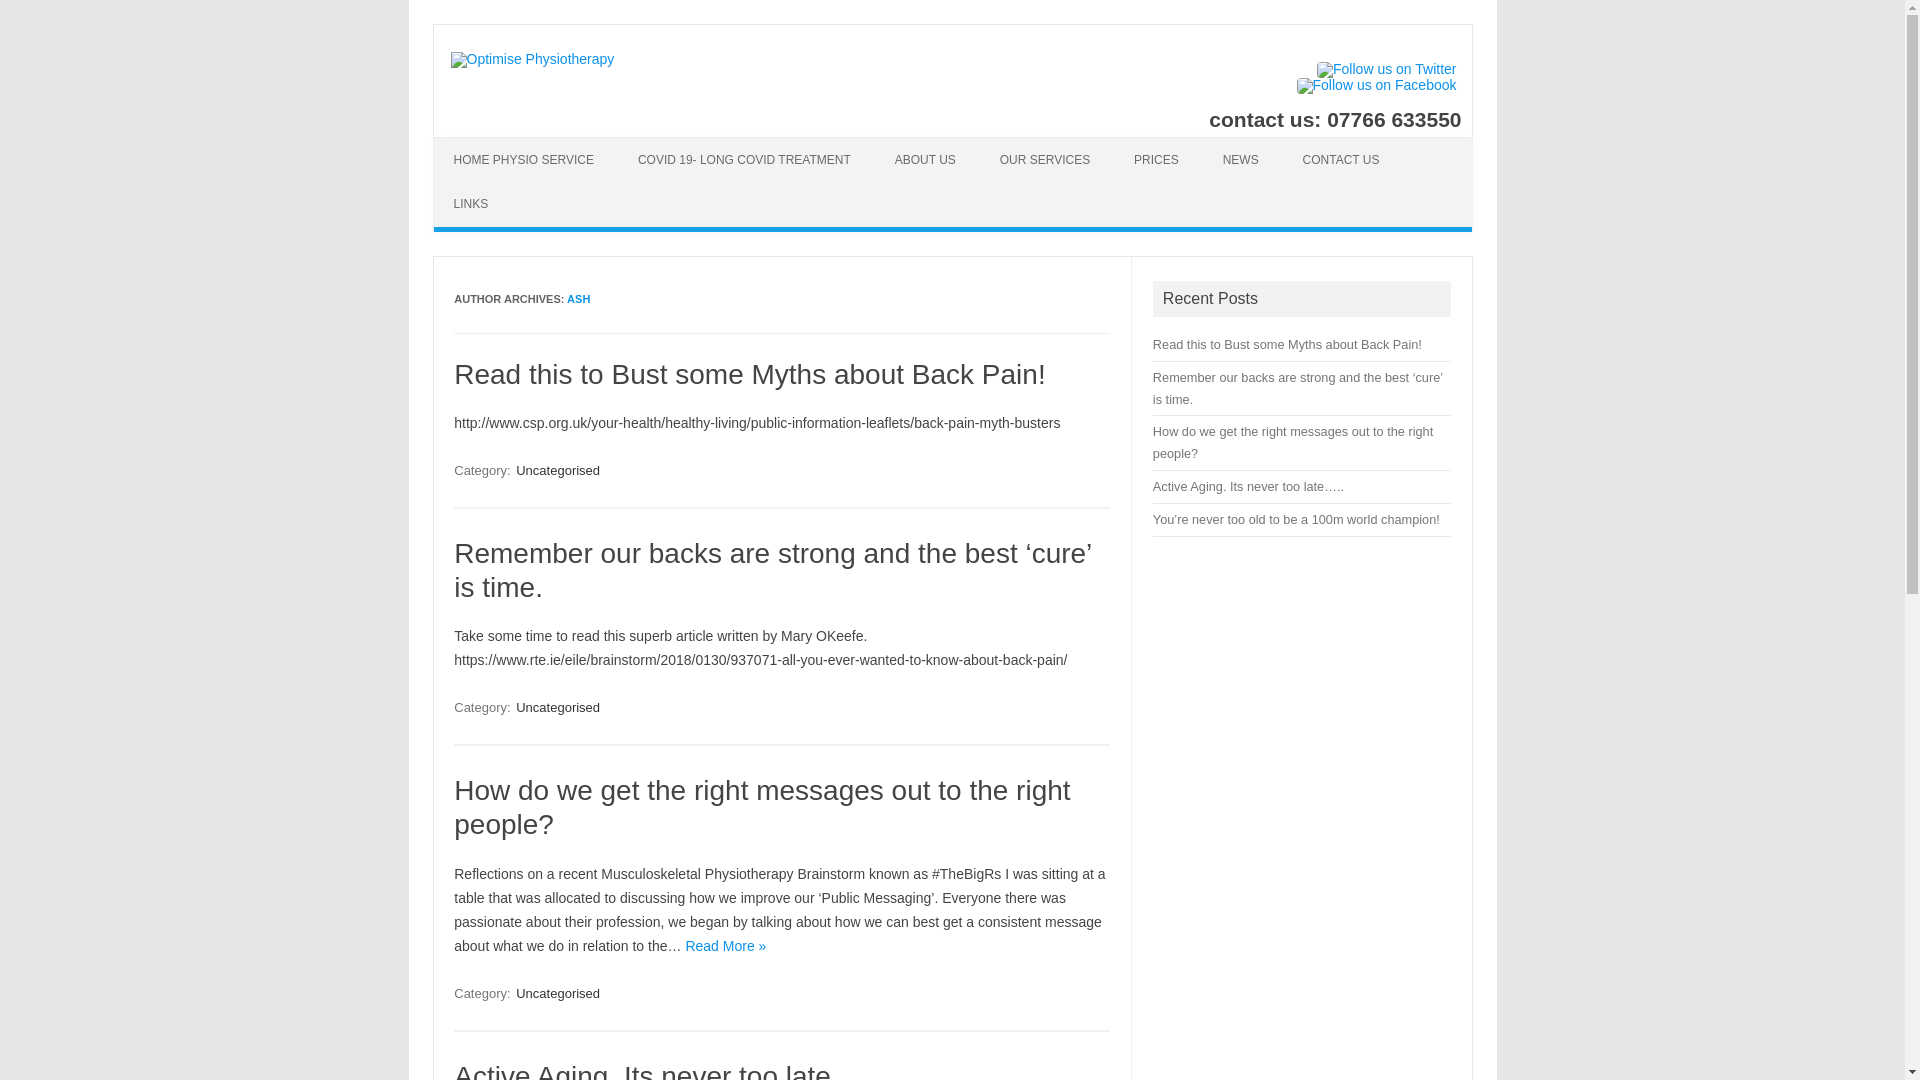 The width and height of the screenshot is (1920, 1080). What do you see at coordinates (748, 374) in the screenshot?
I see `Permalink to Read this to Bust some Myths about Back Pain!` at bounding box center [748, 374].